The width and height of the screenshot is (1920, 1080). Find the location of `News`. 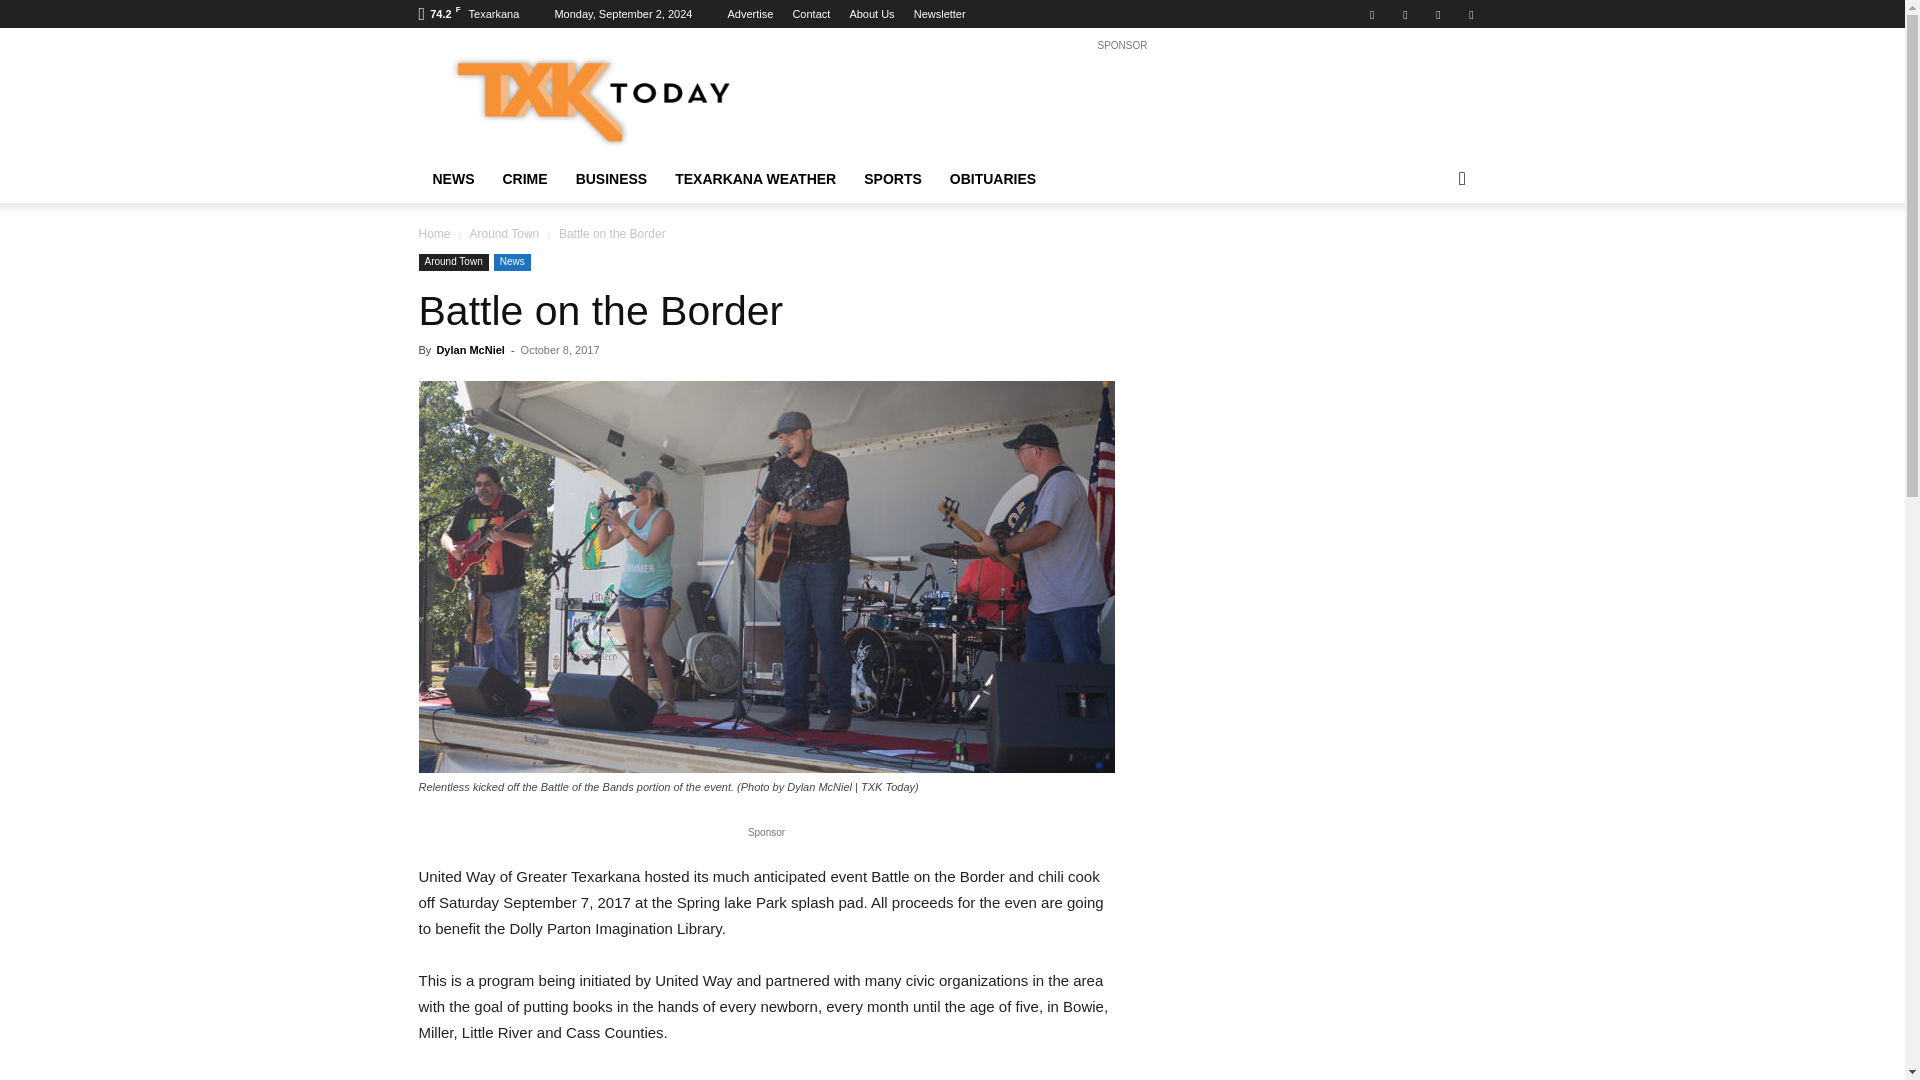

News is located at coordinates (512, 262).